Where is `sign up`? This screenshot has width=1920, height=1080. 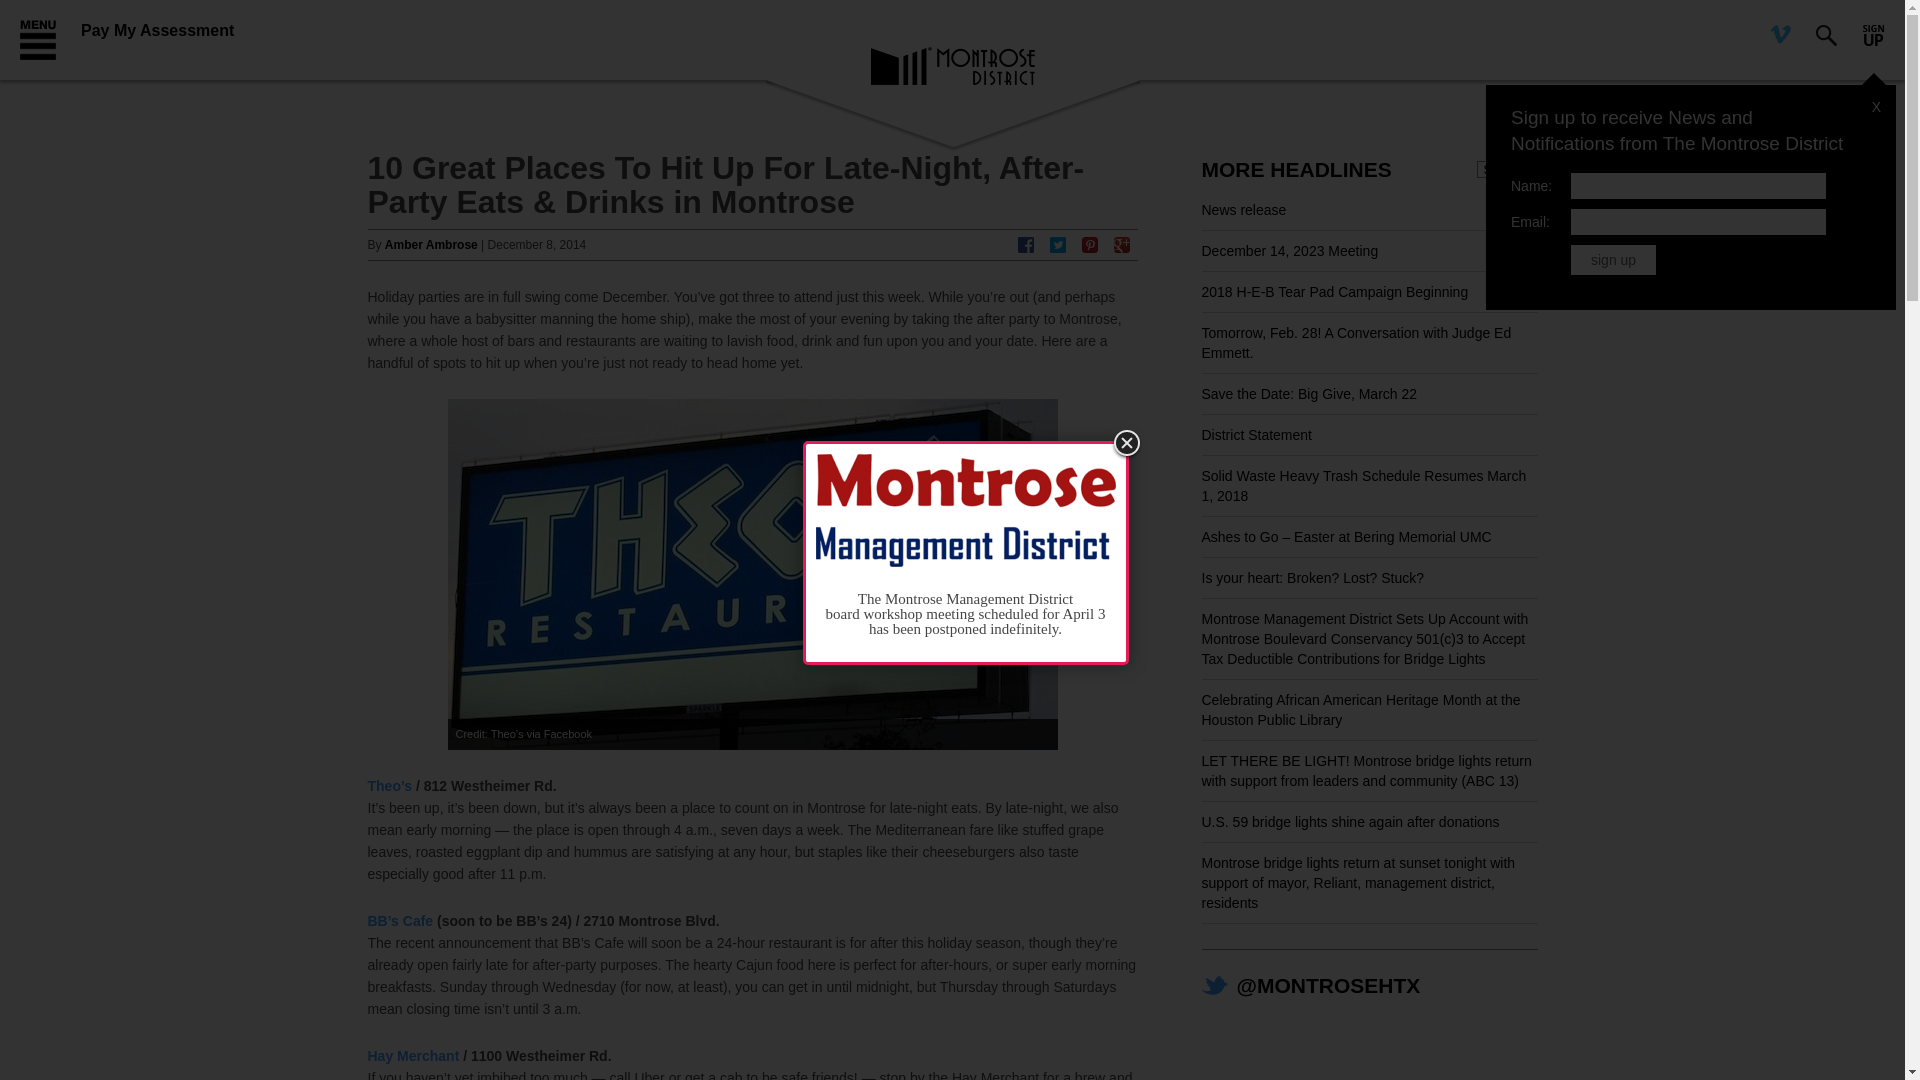 sign up is located at coordinates (1612, 260).